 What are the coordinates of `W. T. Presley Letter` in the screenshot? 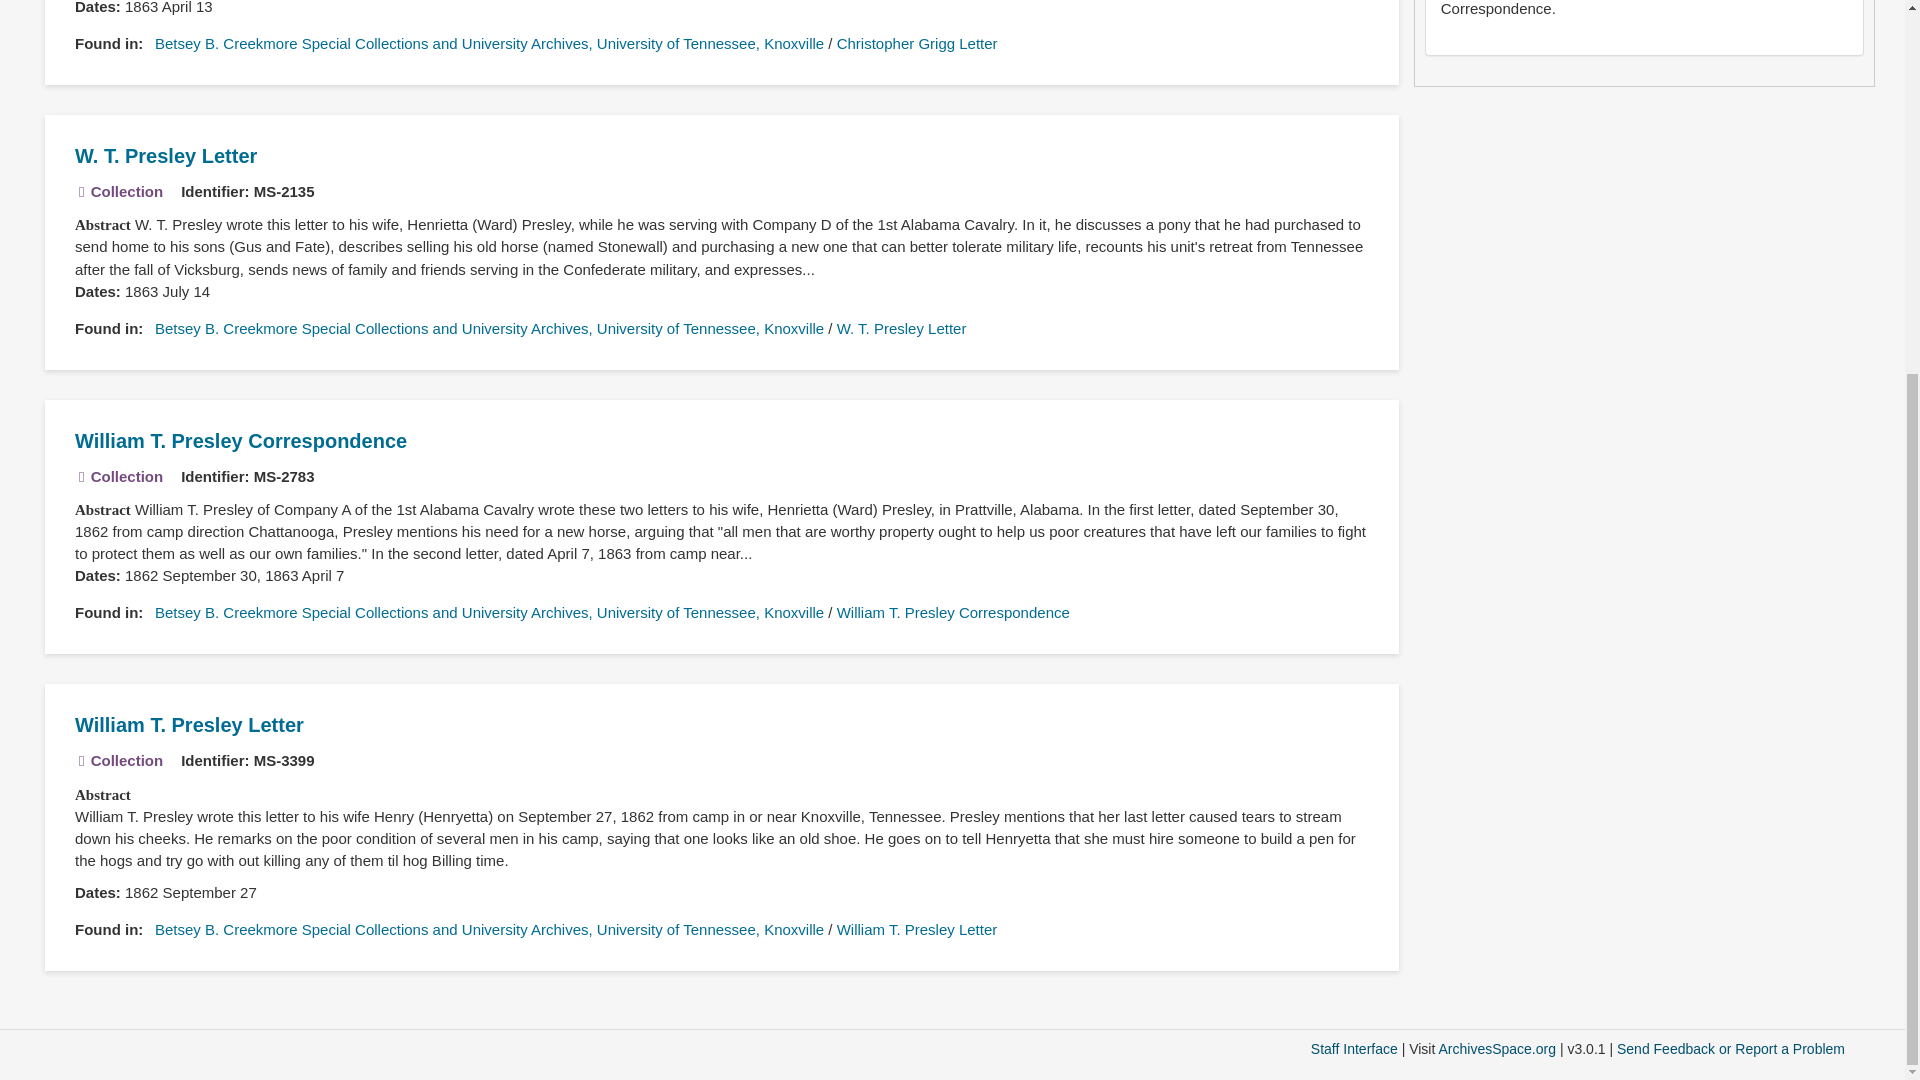 It's located at (902, 328).